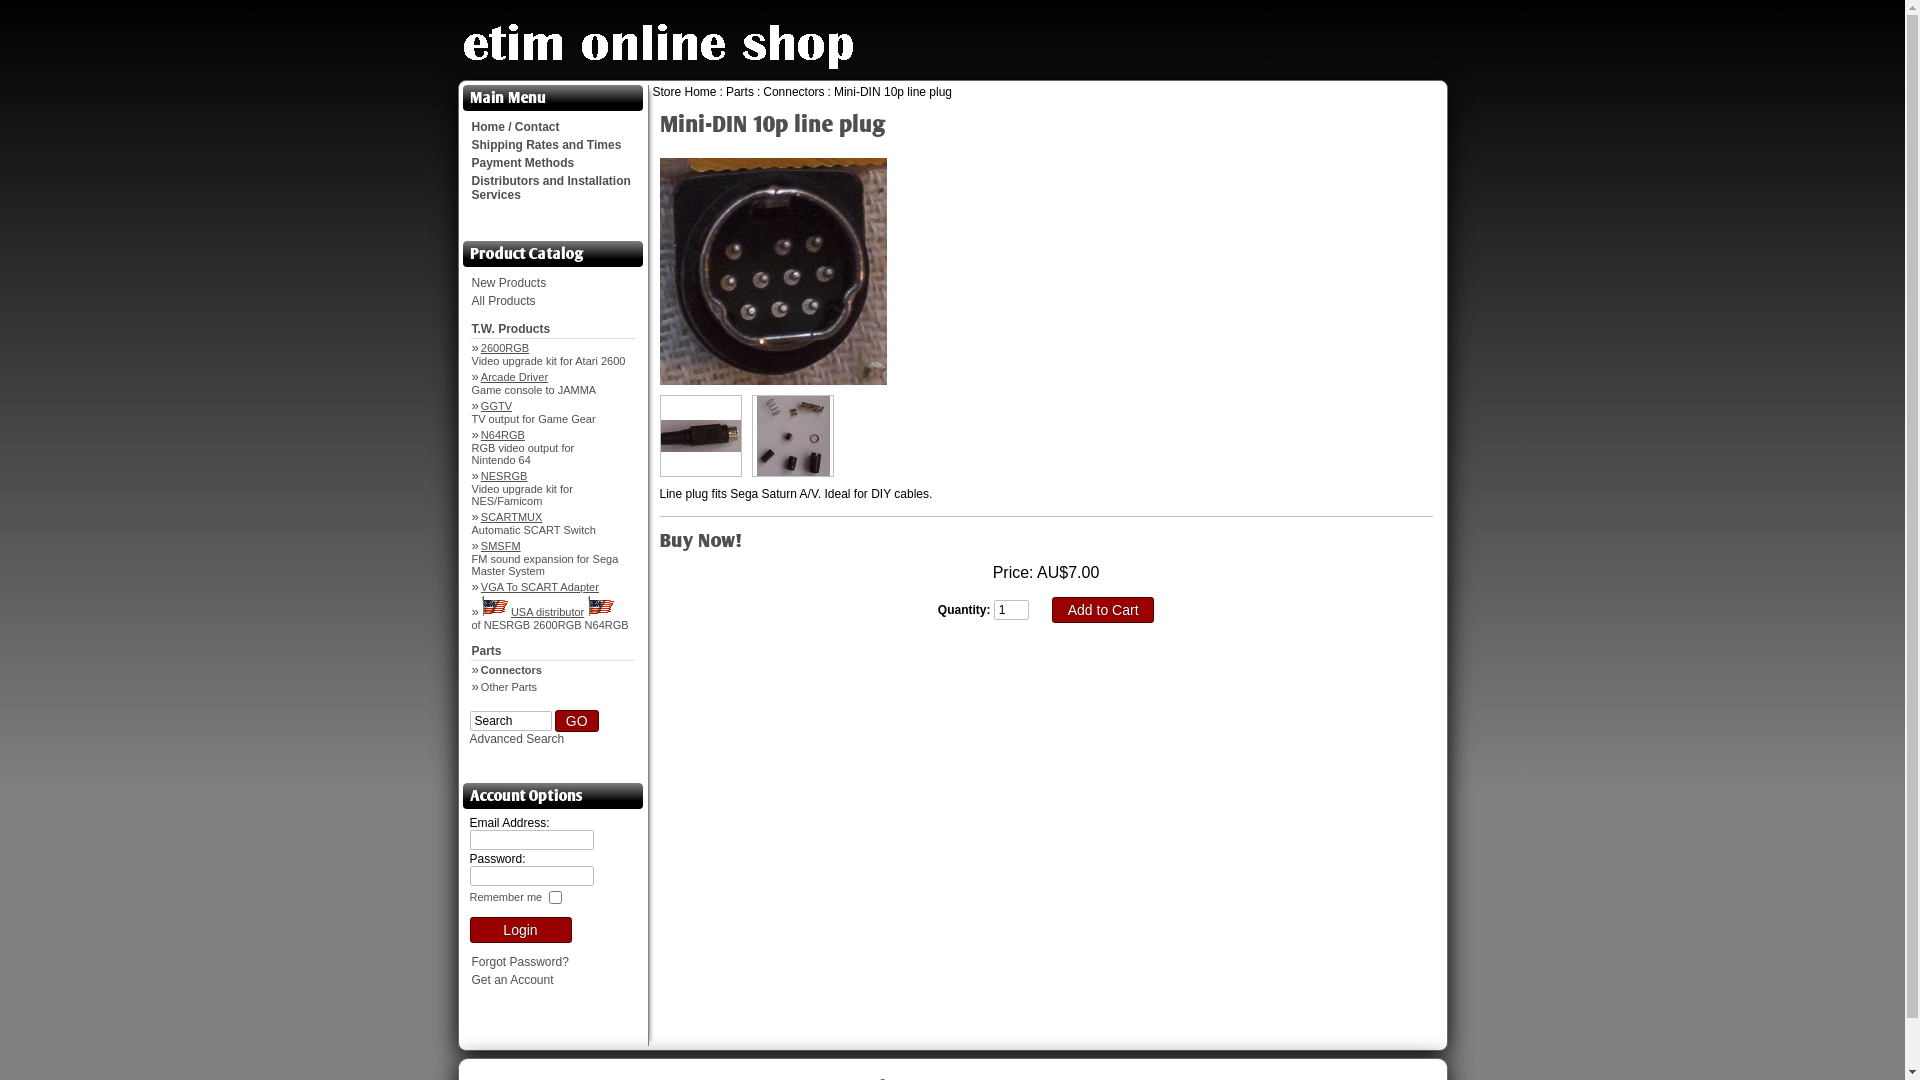  What do you see at coordinates (553, 558) in the screenshot?
I see `SMSFM
FM sound expansion for Sega Master System` at bounding box center [553, 558].